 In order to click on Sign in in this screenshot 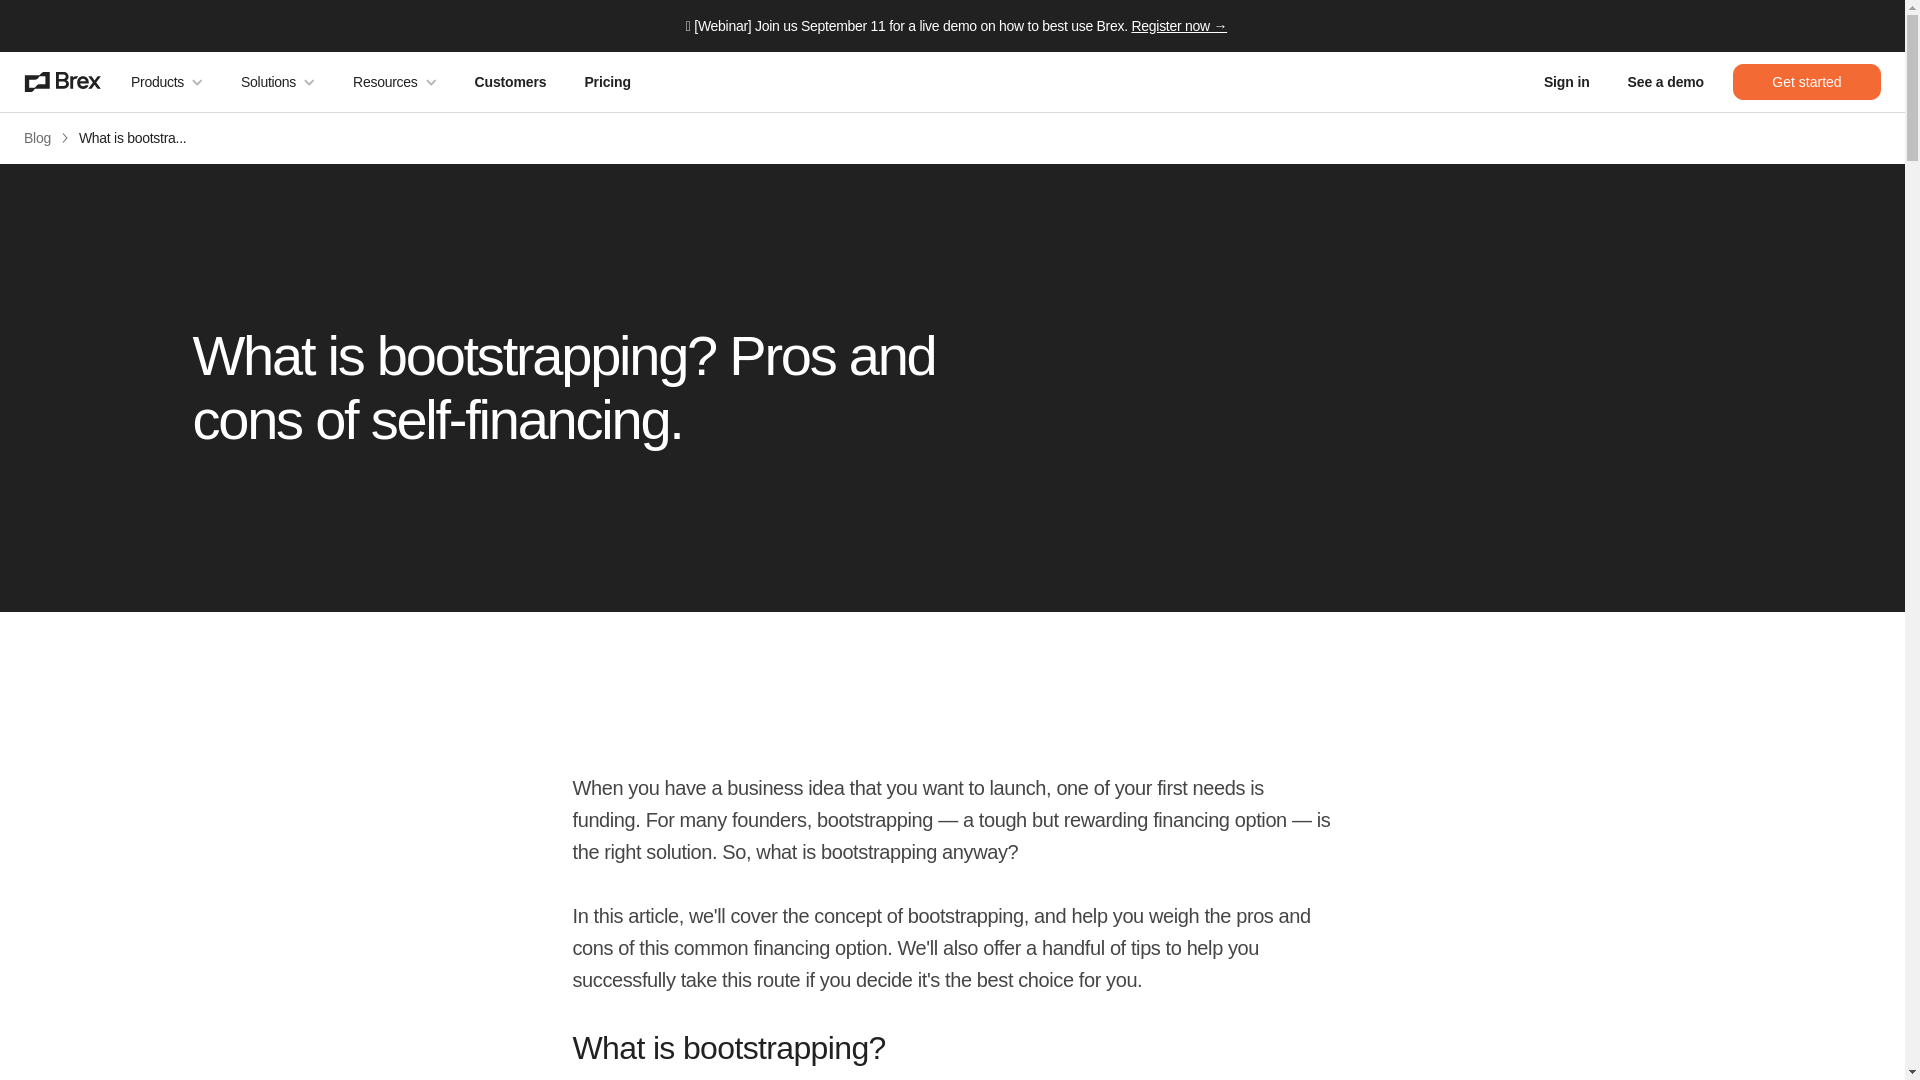, I will do `click(1566, 82)`.